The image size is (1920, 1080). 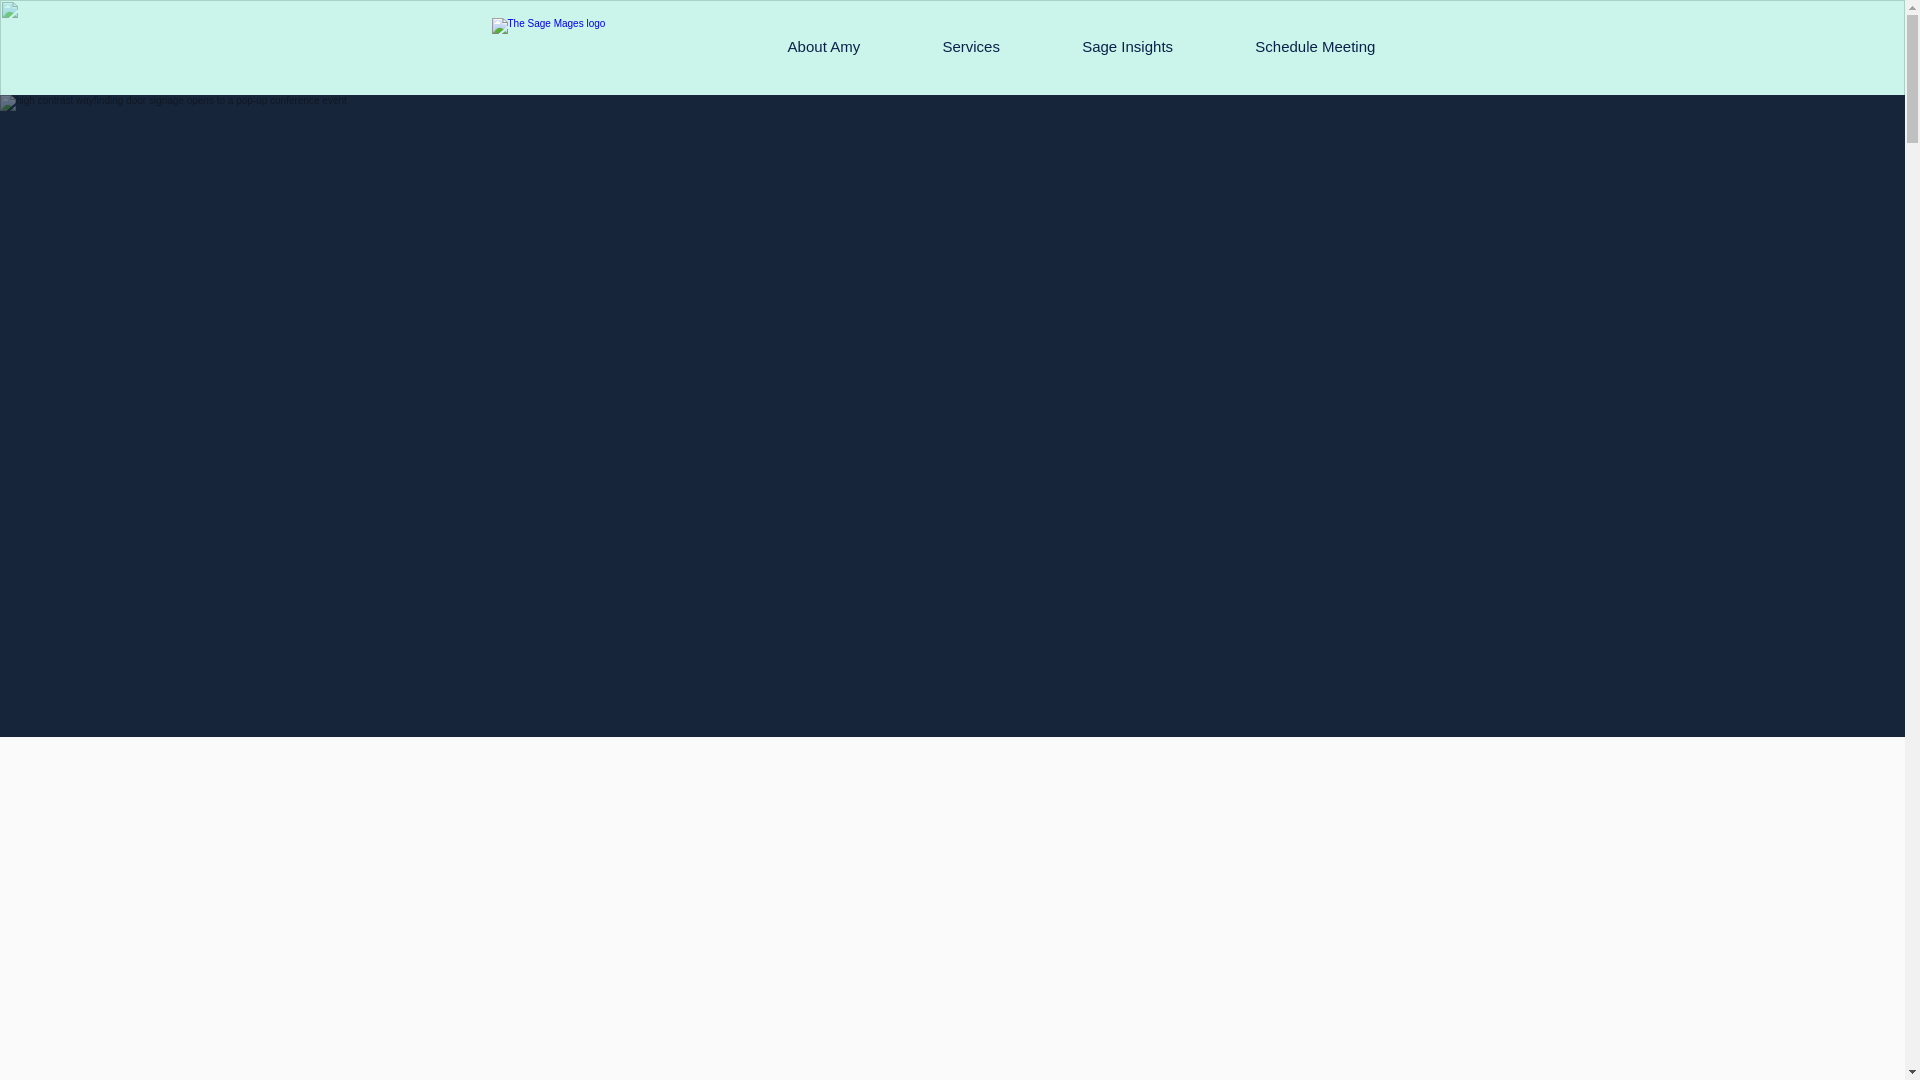 What do you see at coordinates (1126, 46) in the screenshot?
I see `Sage Insights` at bounding box center [1126, 46].